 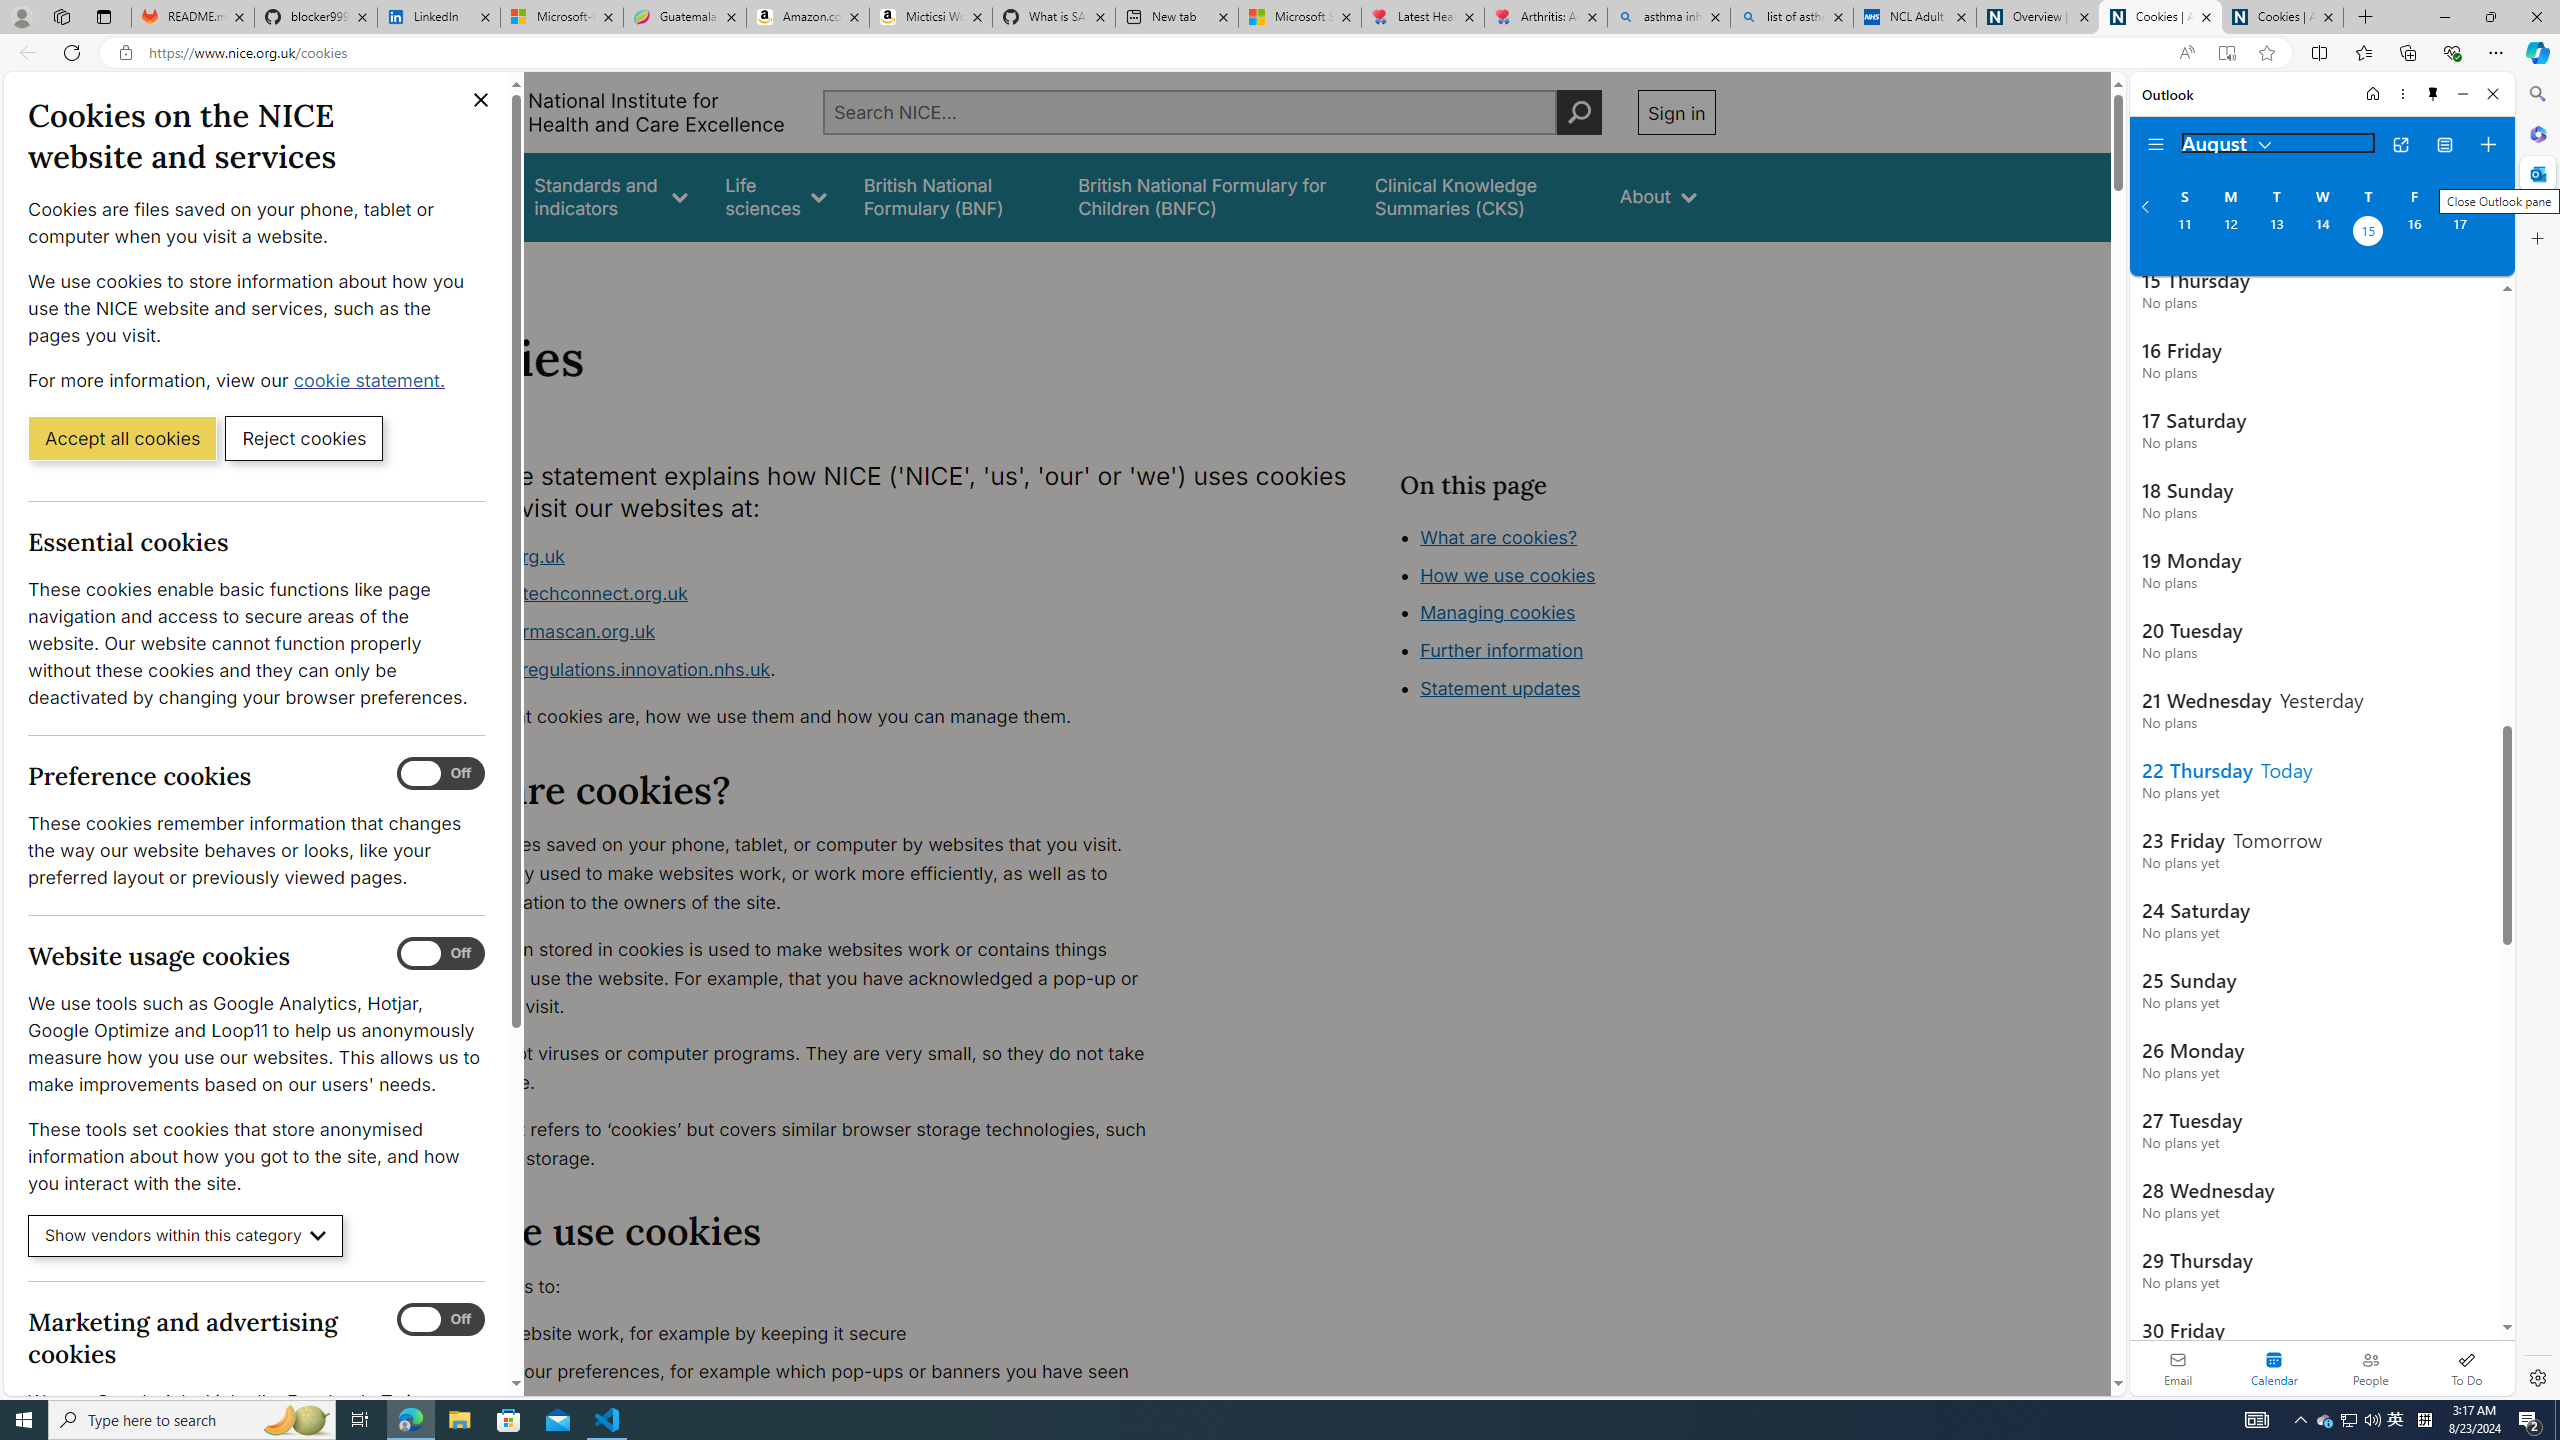 I want to click on Sign in, so click(x=1675, y=112).